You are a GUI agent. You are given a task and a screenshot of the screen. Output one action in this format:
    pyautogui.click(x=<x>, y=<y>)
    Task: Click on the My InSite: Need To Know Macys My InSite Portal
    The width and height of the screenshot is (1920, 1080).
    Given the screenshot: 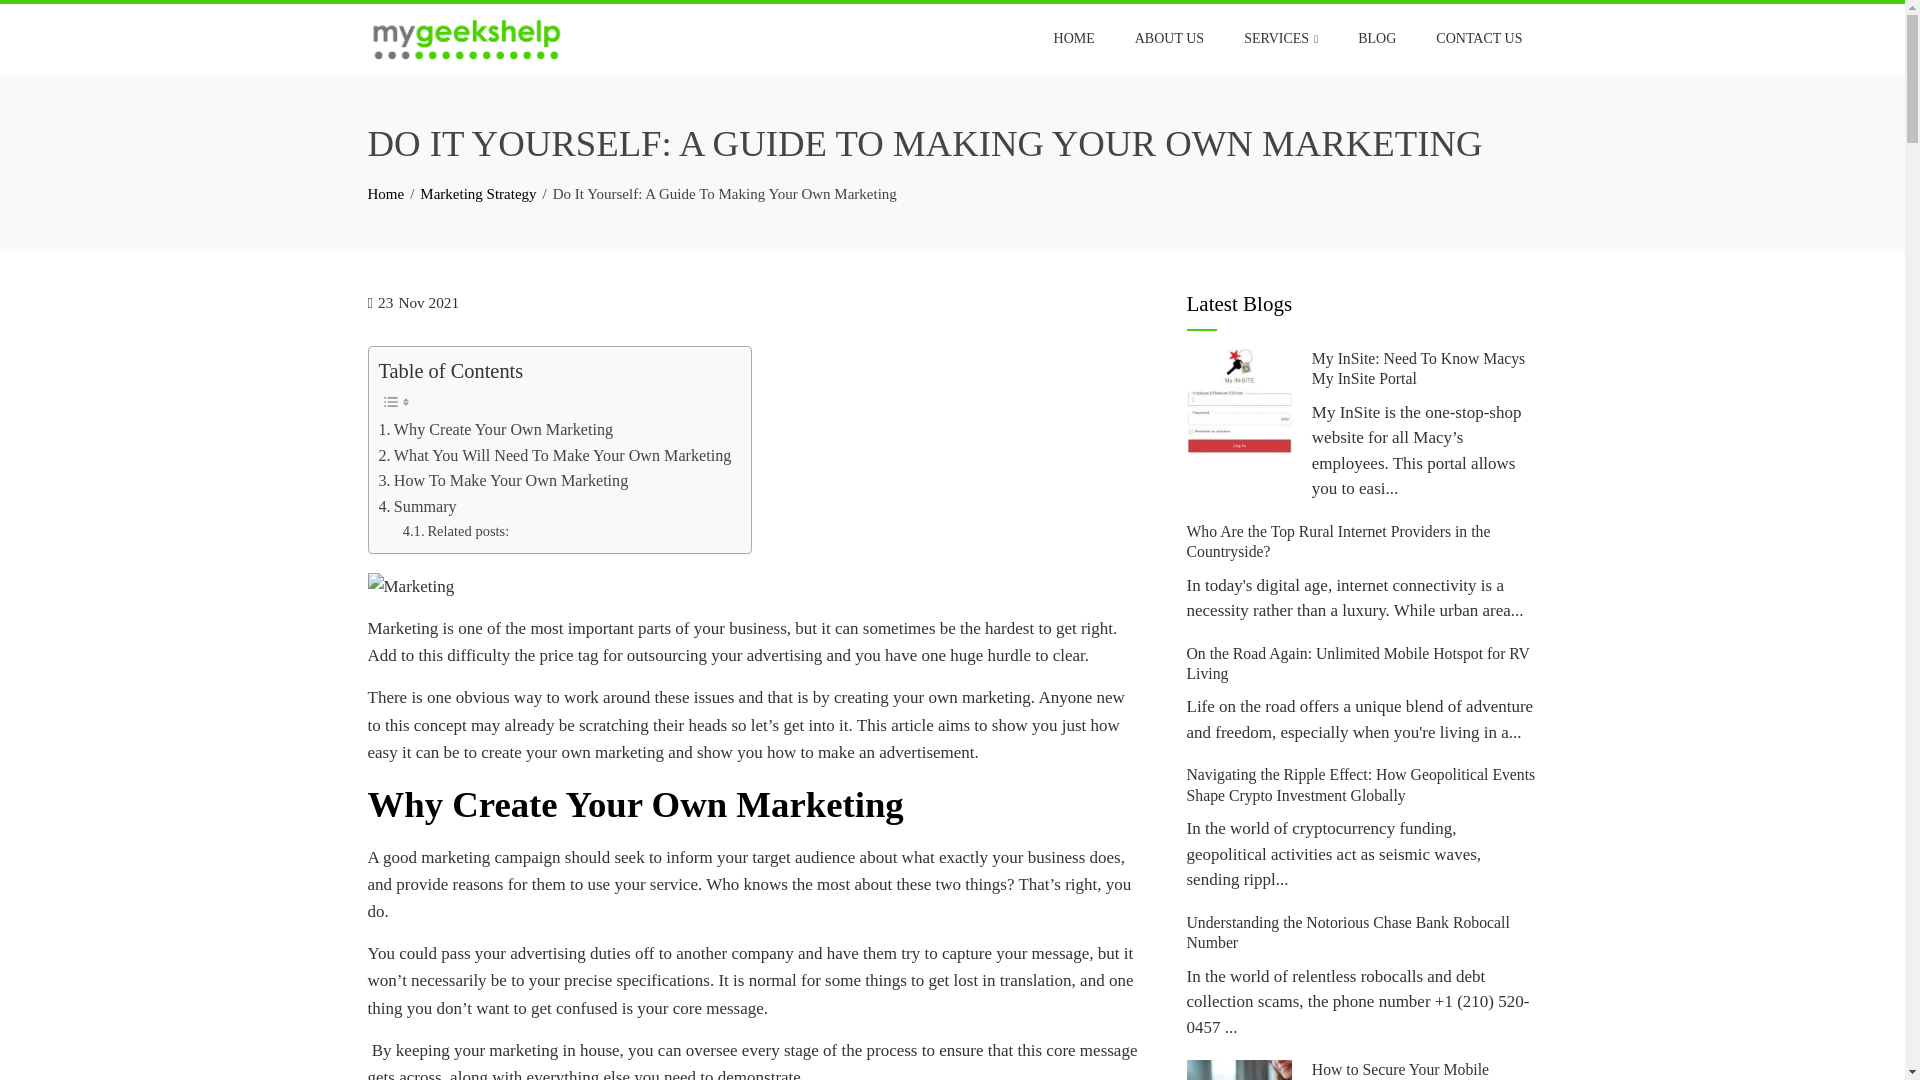 What is the action you would take?
    pyautogui.click(x=1418, y=368)
    